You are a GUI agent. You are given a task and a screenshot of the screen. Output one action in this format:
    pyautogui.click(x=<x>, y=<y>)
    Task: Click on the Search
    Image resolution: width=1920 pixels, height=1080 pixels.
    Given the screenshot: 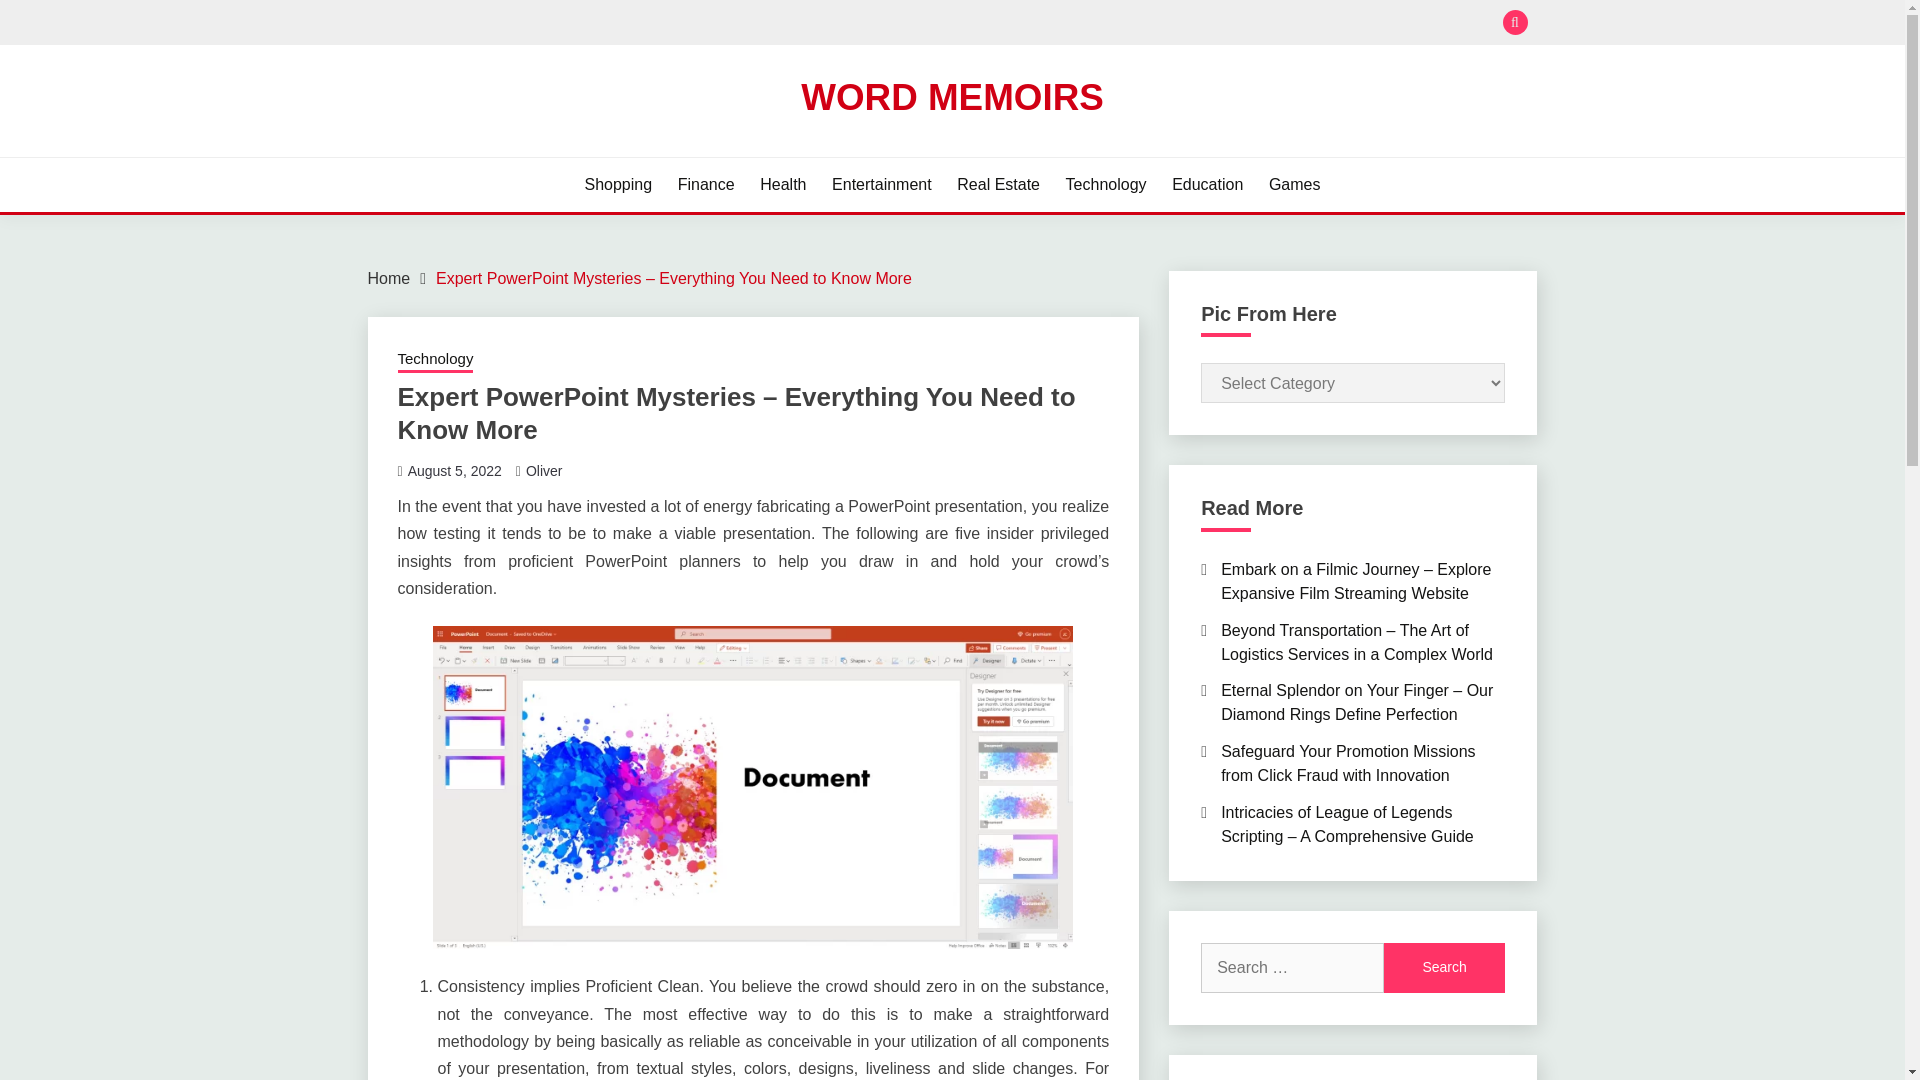 What is the action you would take?
    pyautogui.click(x=1098, y=24)
    